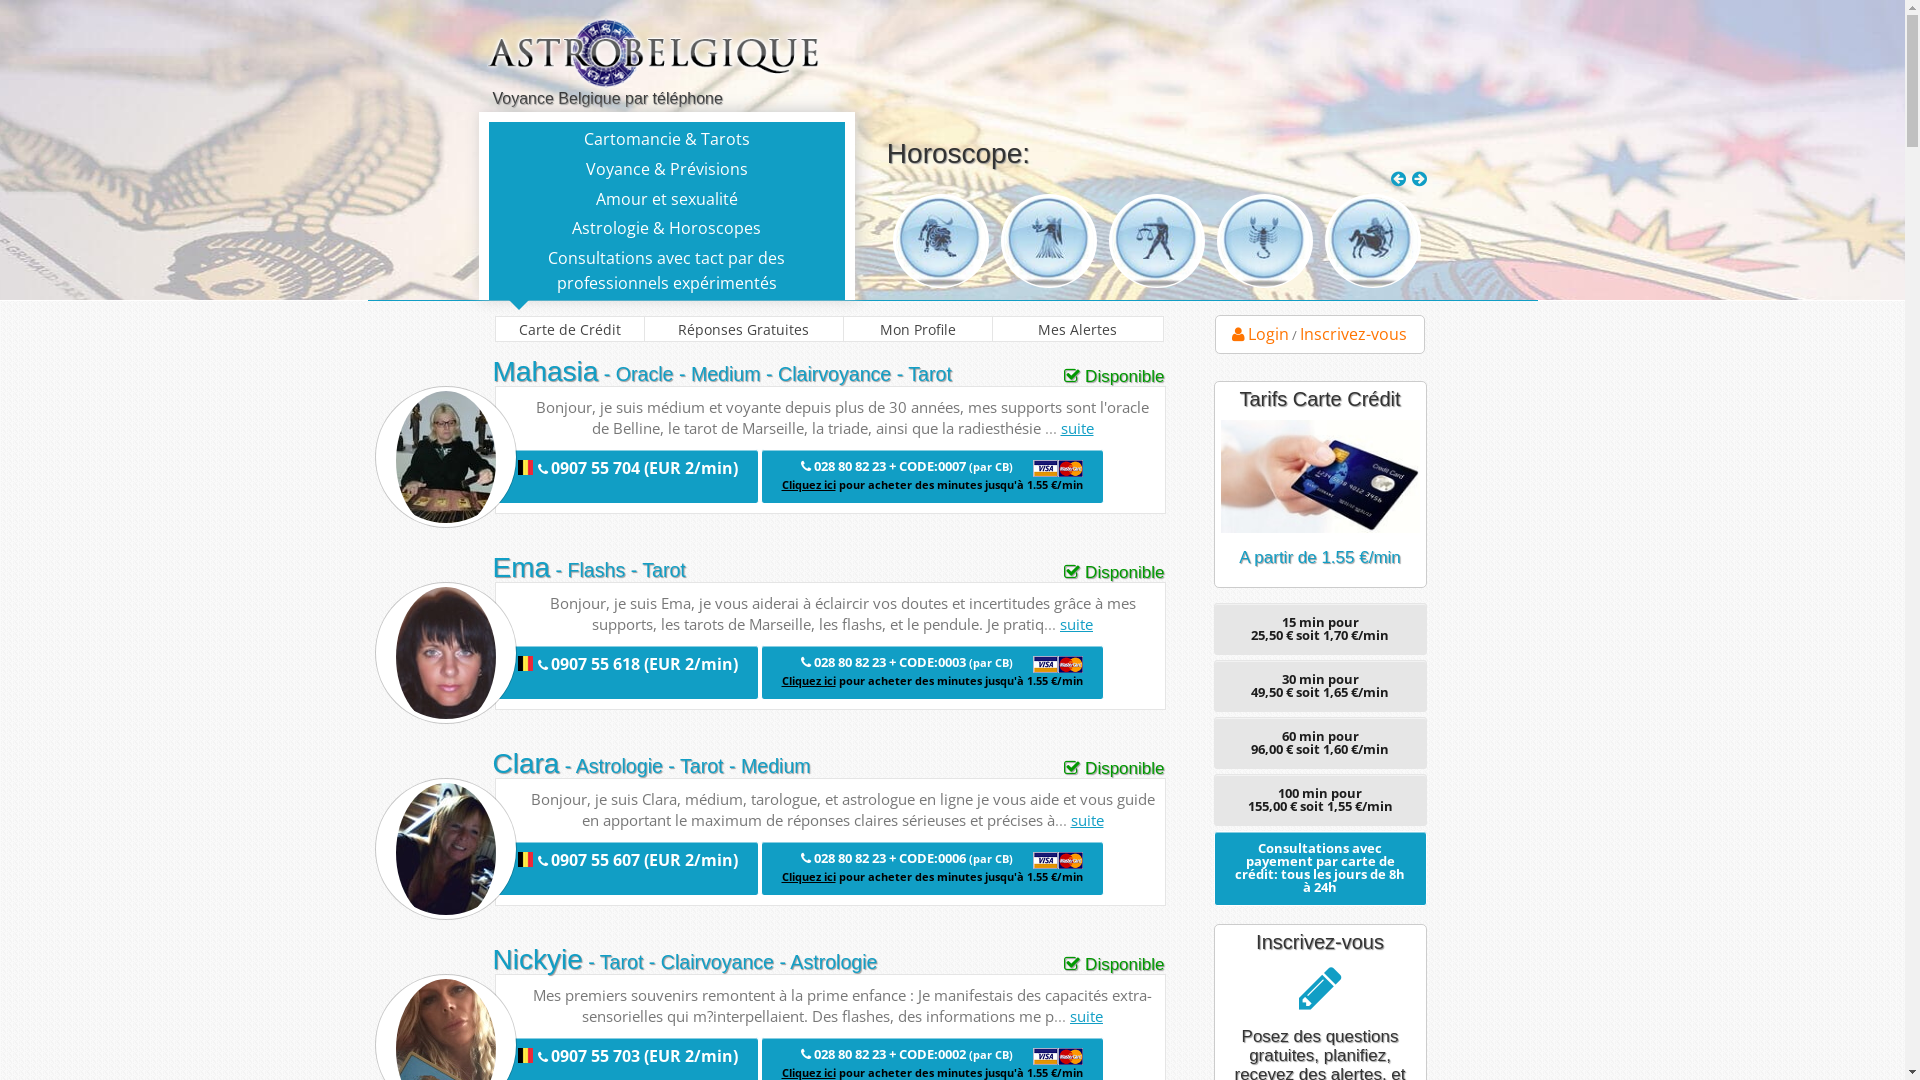 The width and height of the screenshot is (1920, 1080). What do you see at coordinates (1157, 242) in the screenshot?
I see `Balance` at bounding box center [1157, 242].